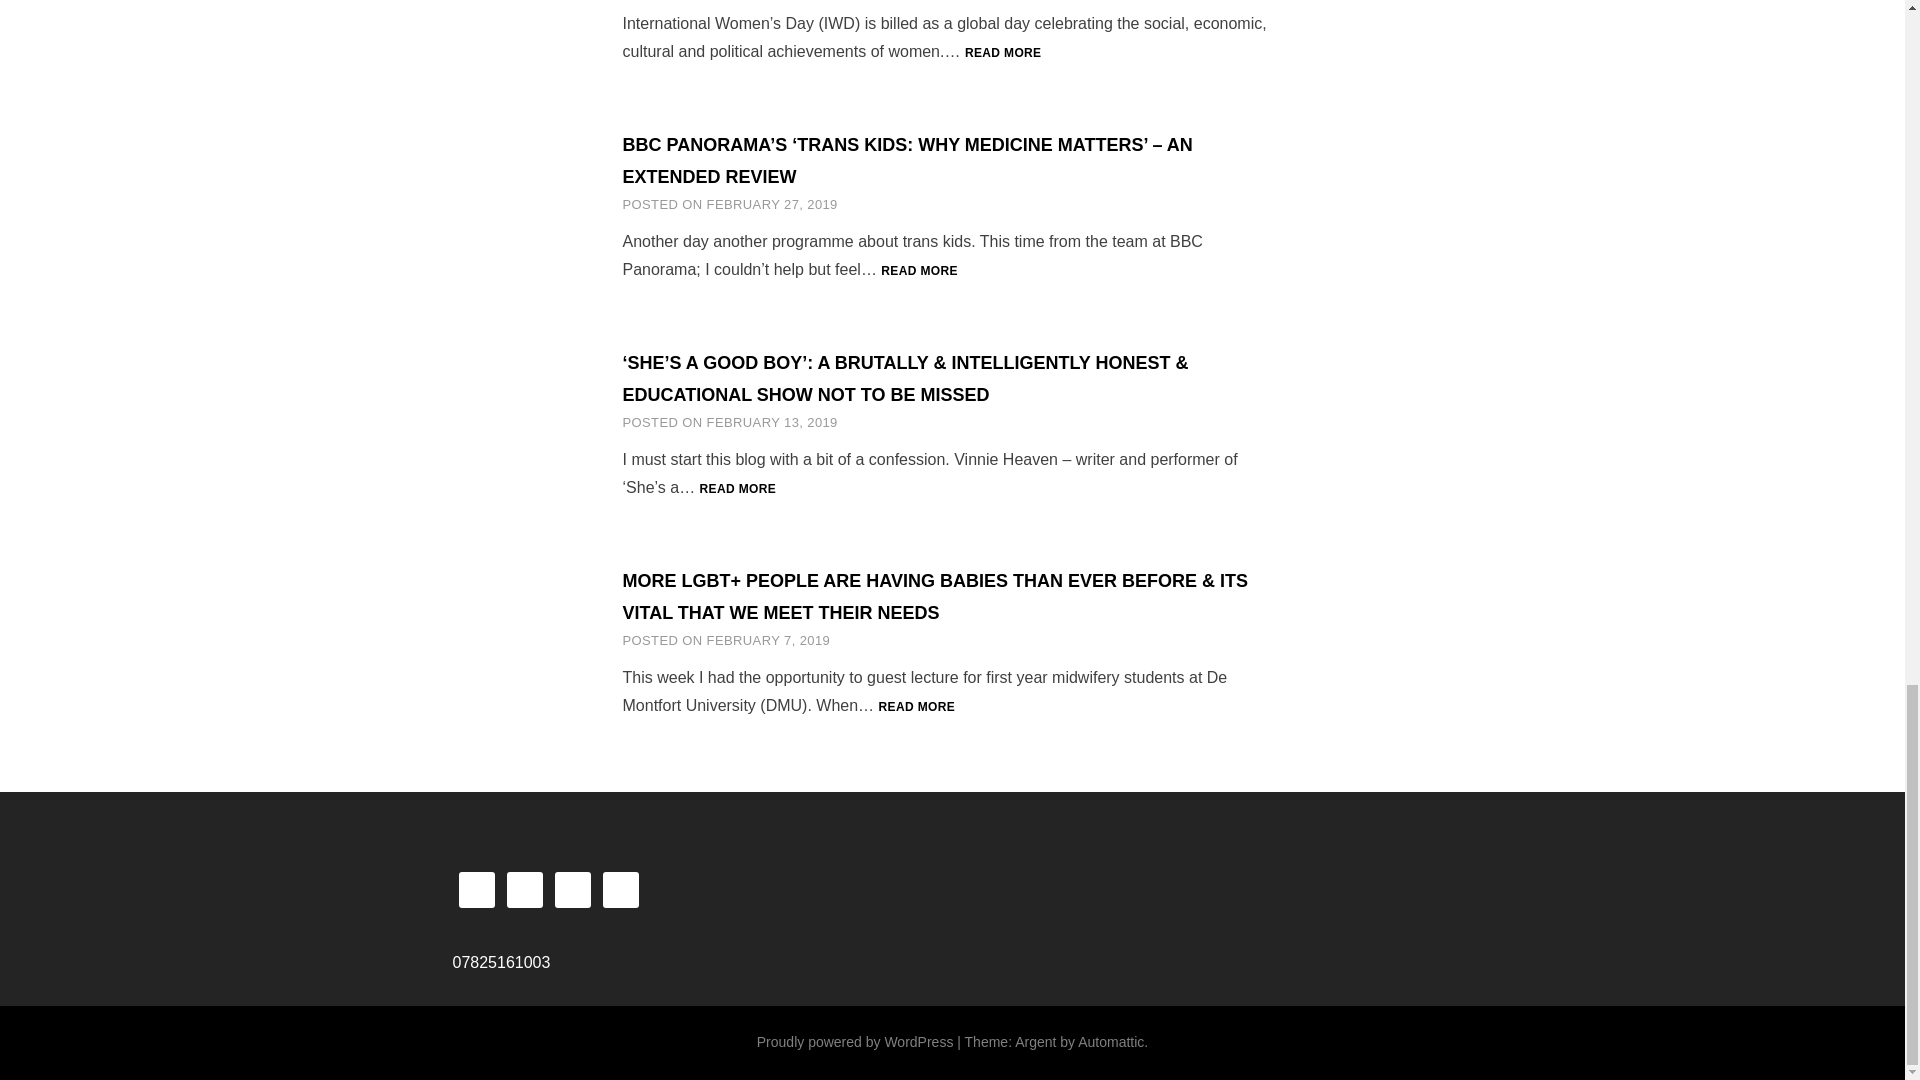 This screenshot has height=1080, width=1920. Describe the element at coordinates (772, 204) in the screenshot. I see `FEBRUARY 27, 2019` at that location.